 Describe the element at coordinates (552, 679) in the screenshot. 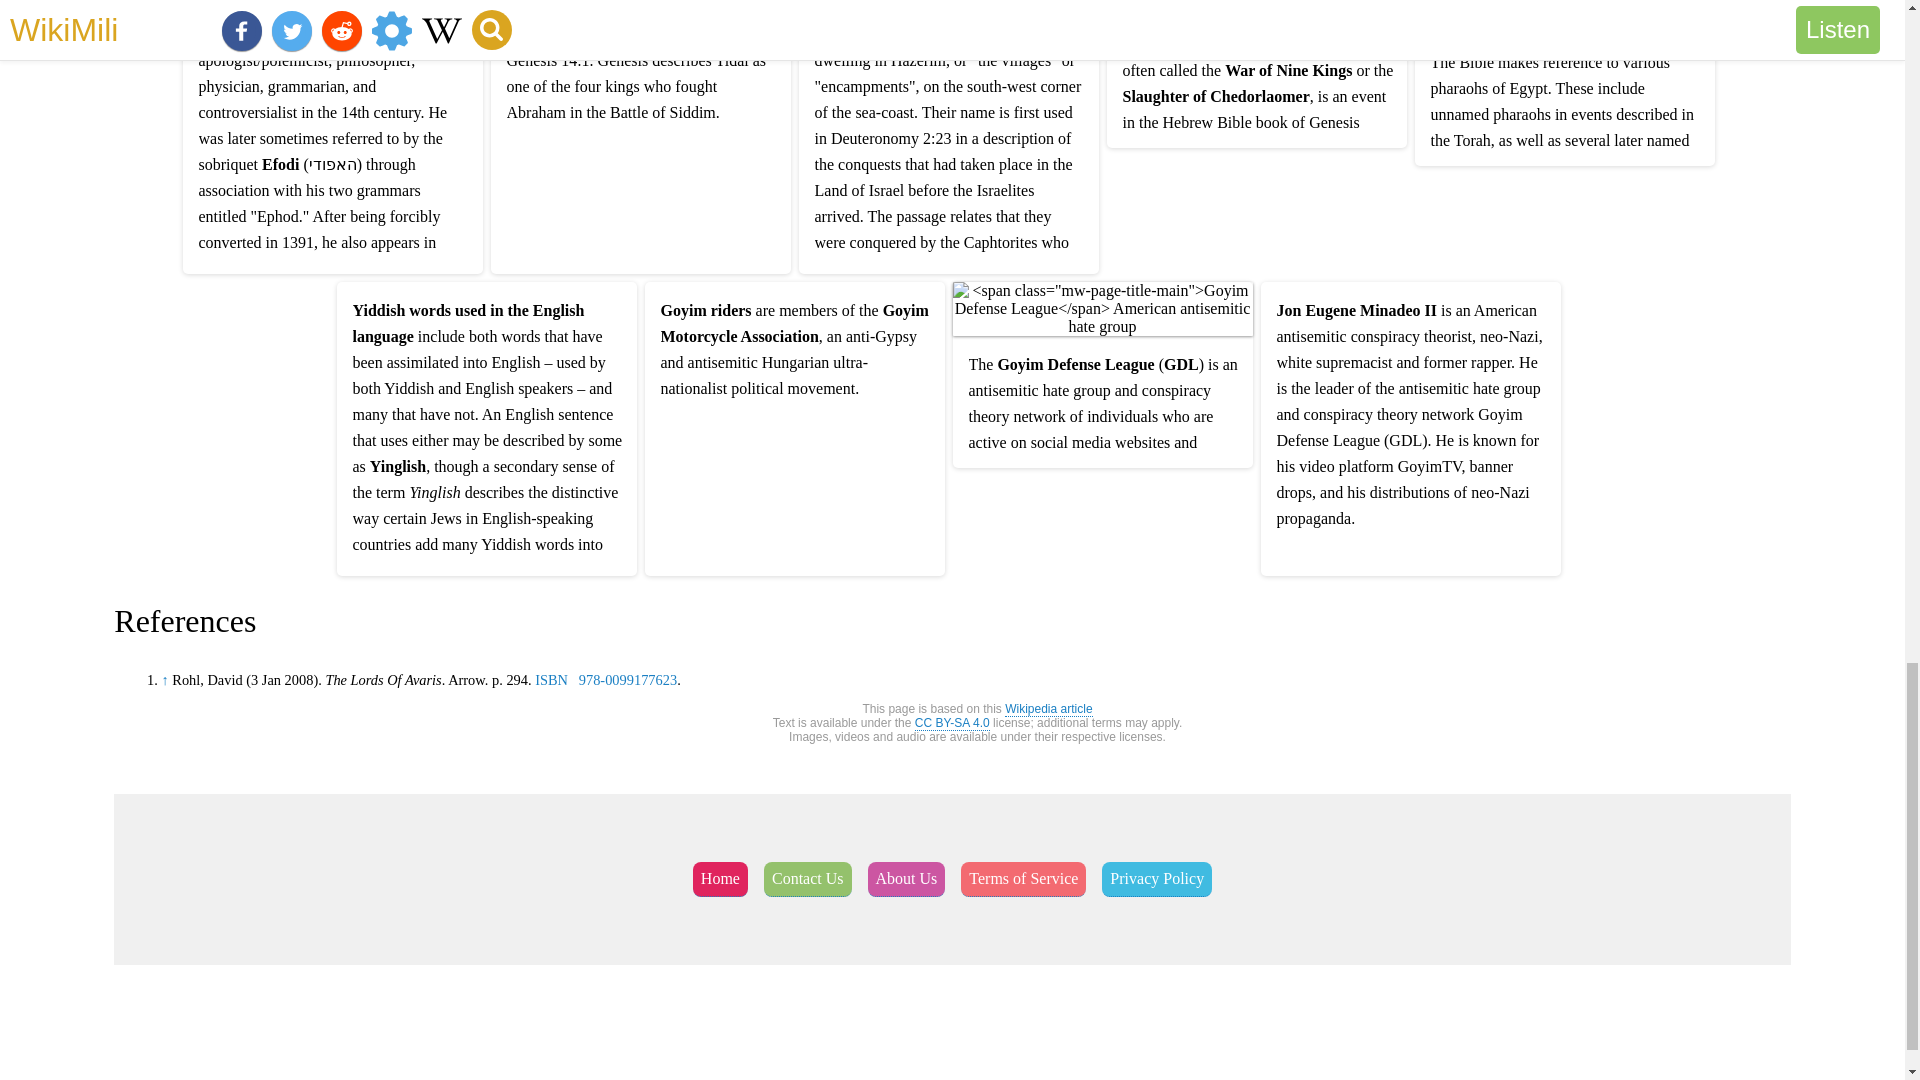

I see `ISBN` at that location.